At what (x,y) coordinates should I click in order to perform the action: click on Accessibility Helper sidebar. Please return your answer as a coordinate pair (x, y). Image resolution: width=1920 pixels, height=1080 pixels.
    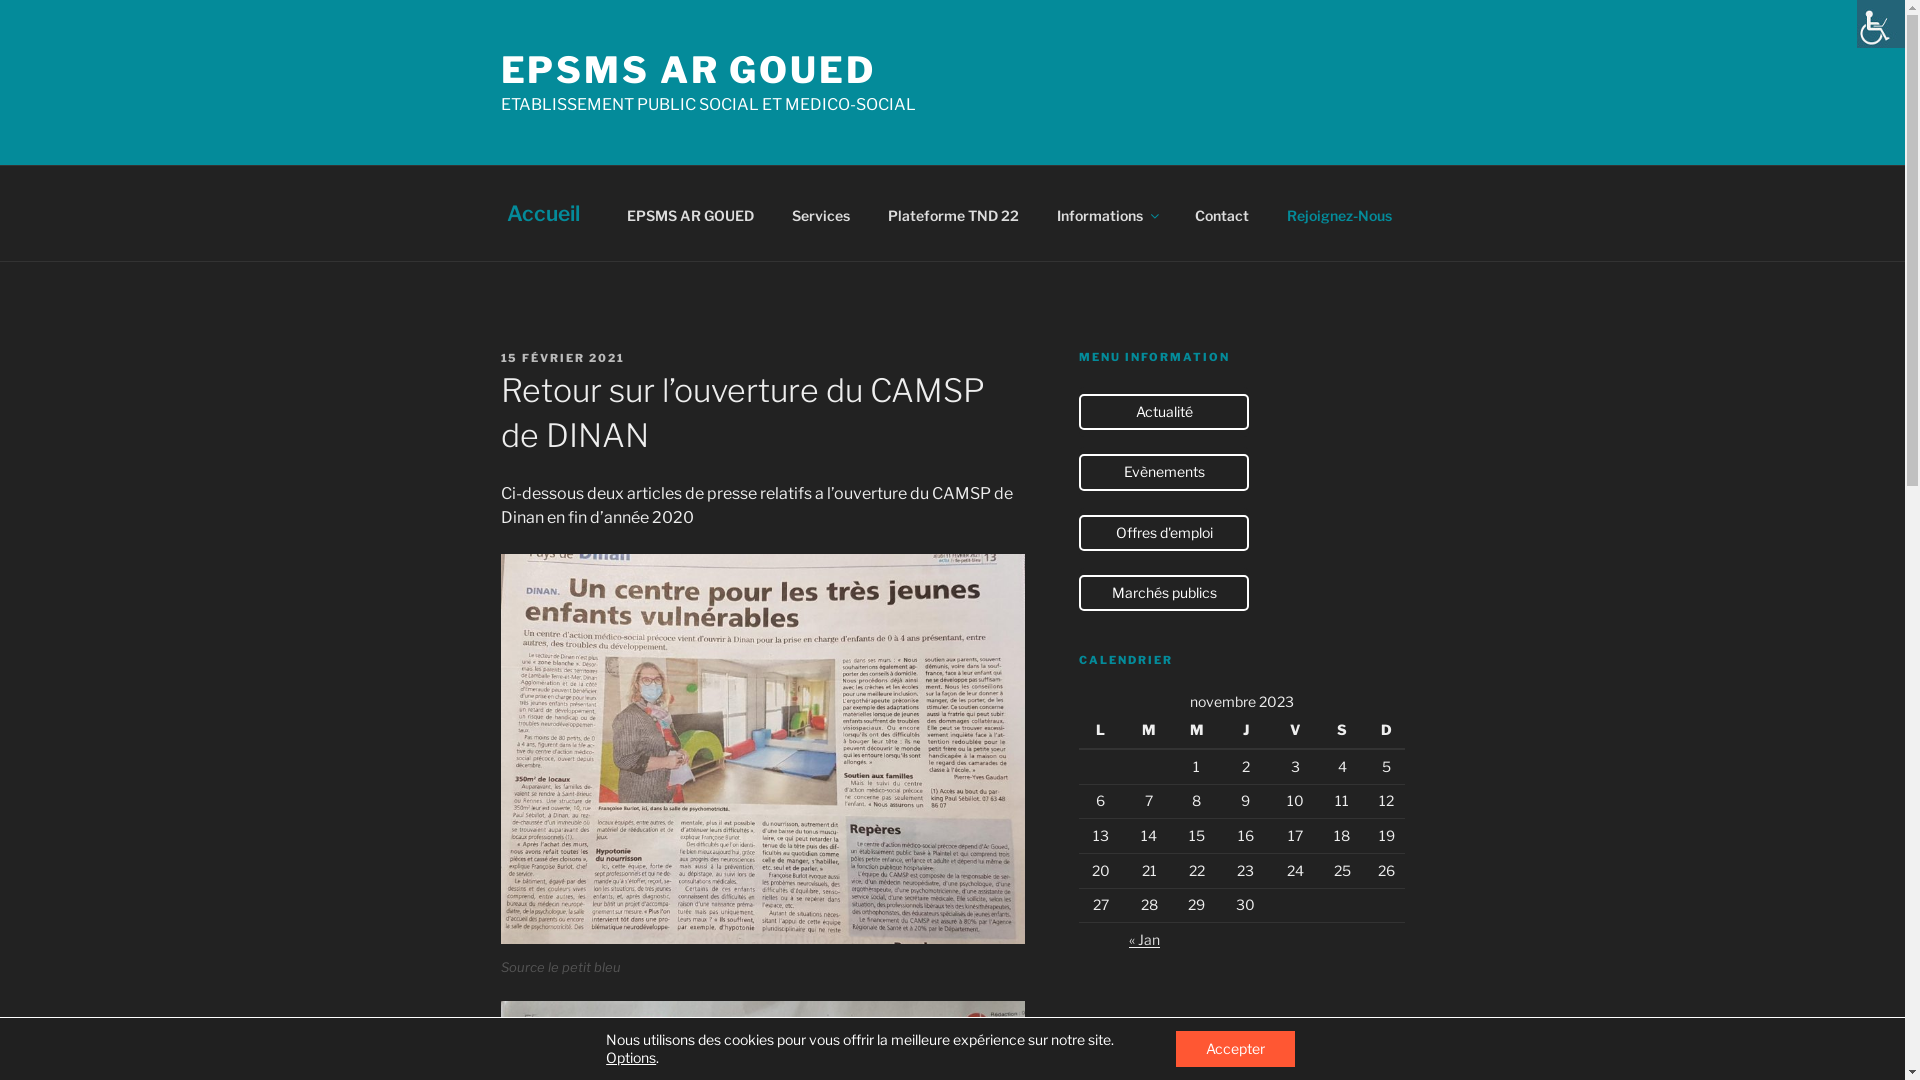
    Looking at the image, I should click on (1881, 24).